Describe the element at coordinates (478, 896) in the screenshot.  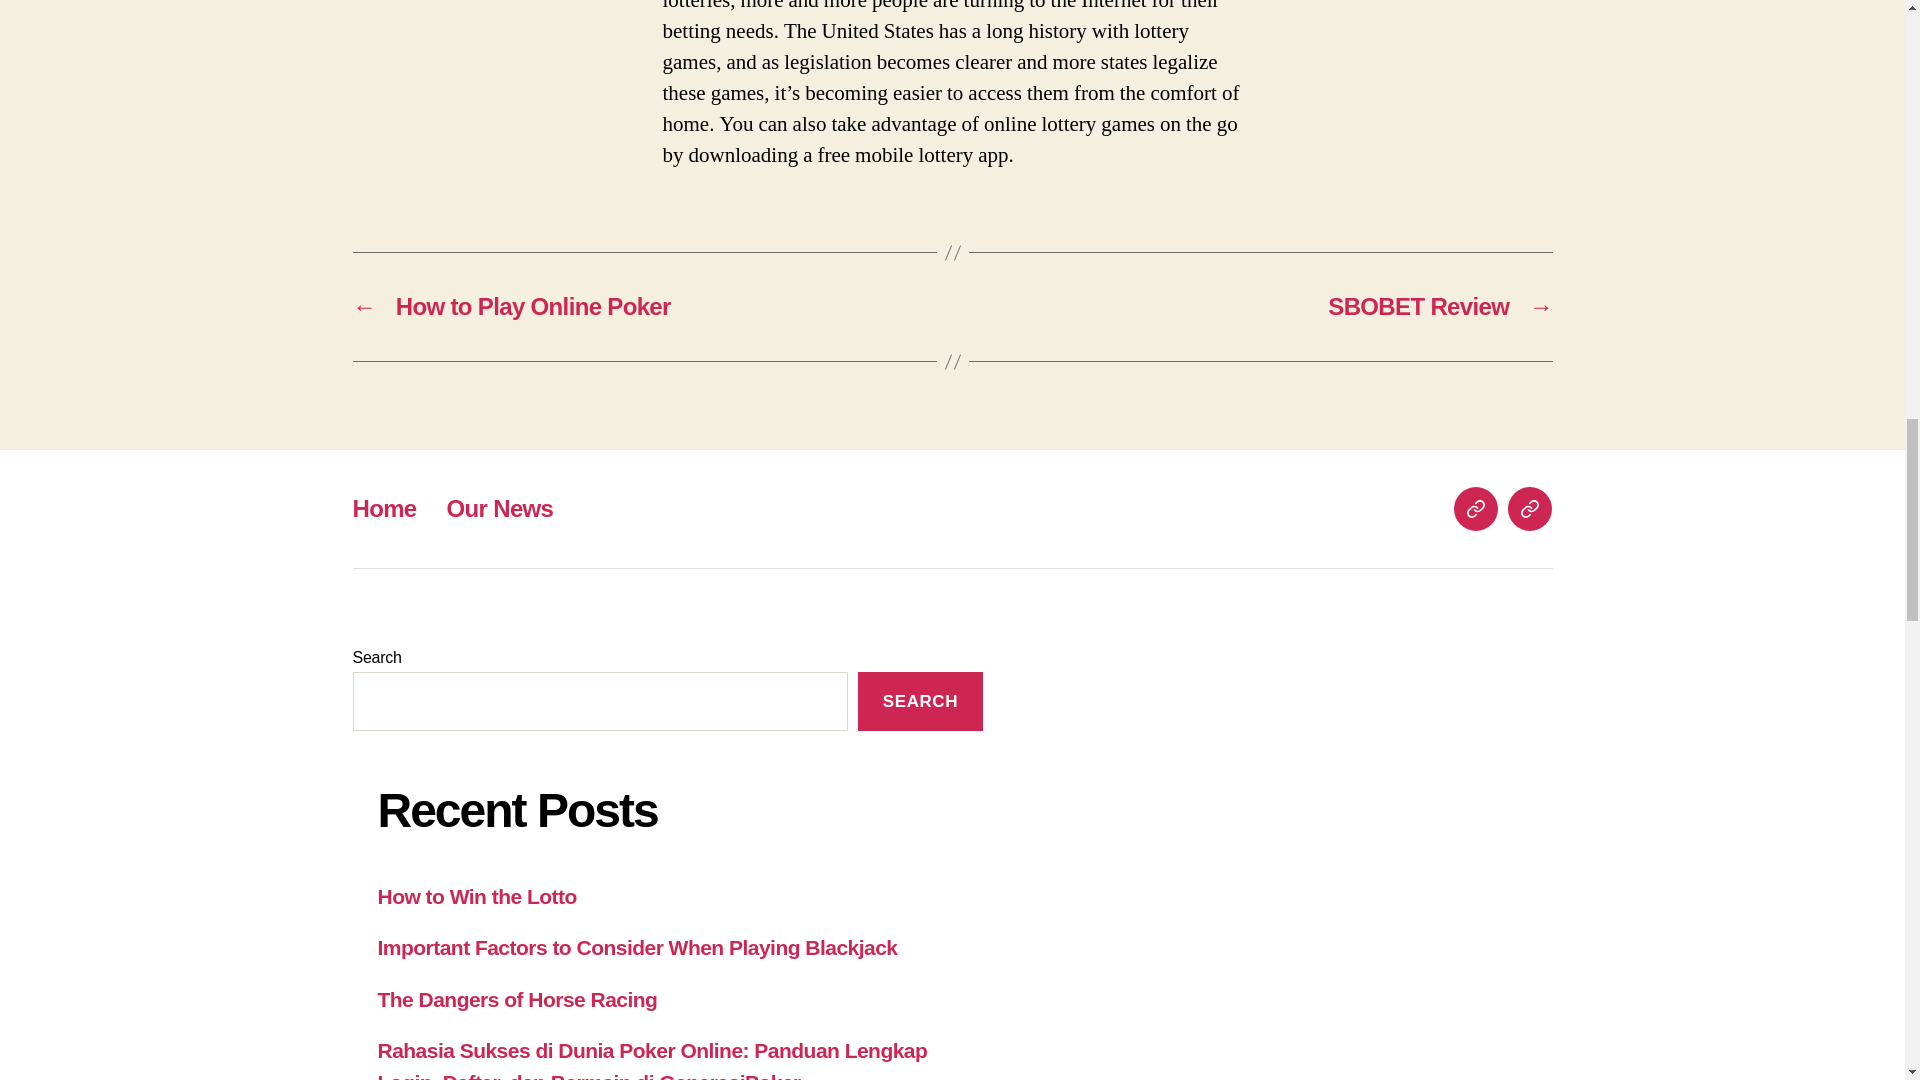
I see `How to Win the Lotto` at that location.